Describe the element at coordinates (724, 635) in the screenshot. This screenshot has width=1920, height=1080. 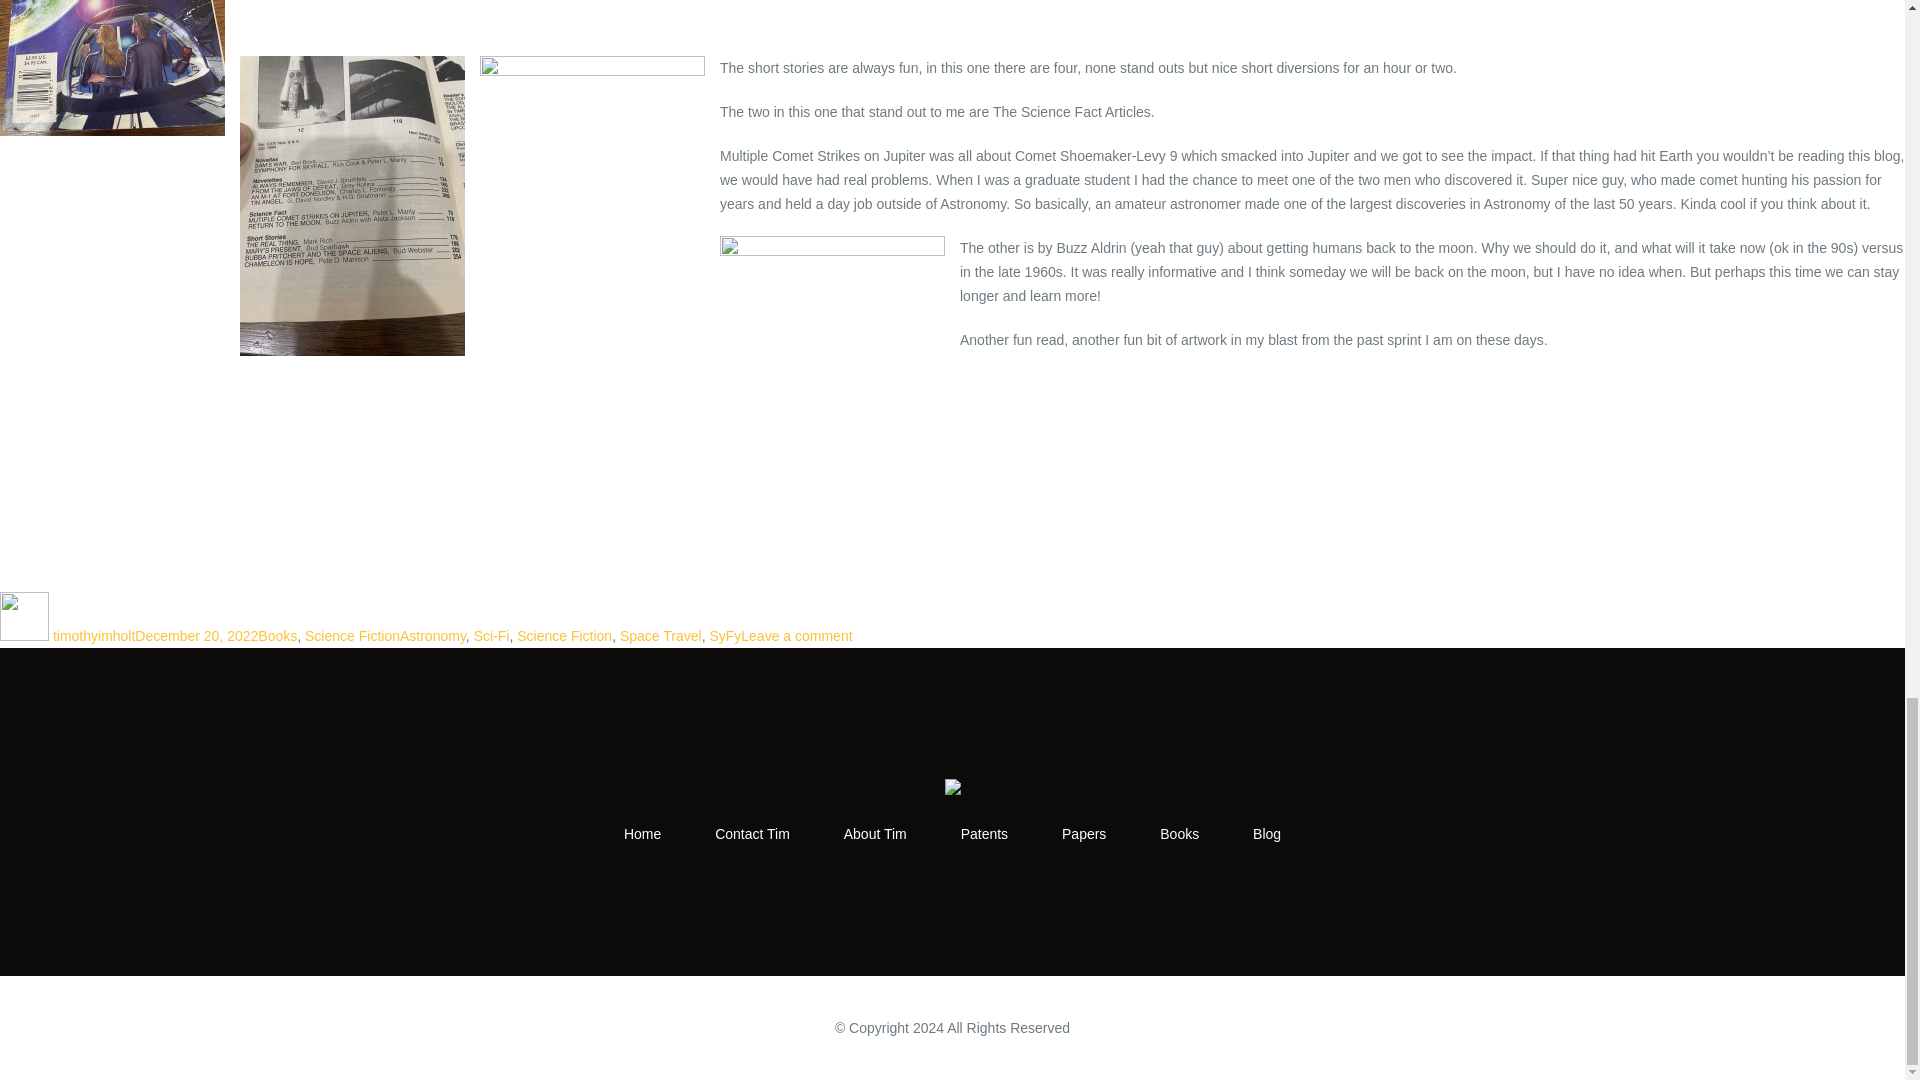
I see `SyFy` at that location.